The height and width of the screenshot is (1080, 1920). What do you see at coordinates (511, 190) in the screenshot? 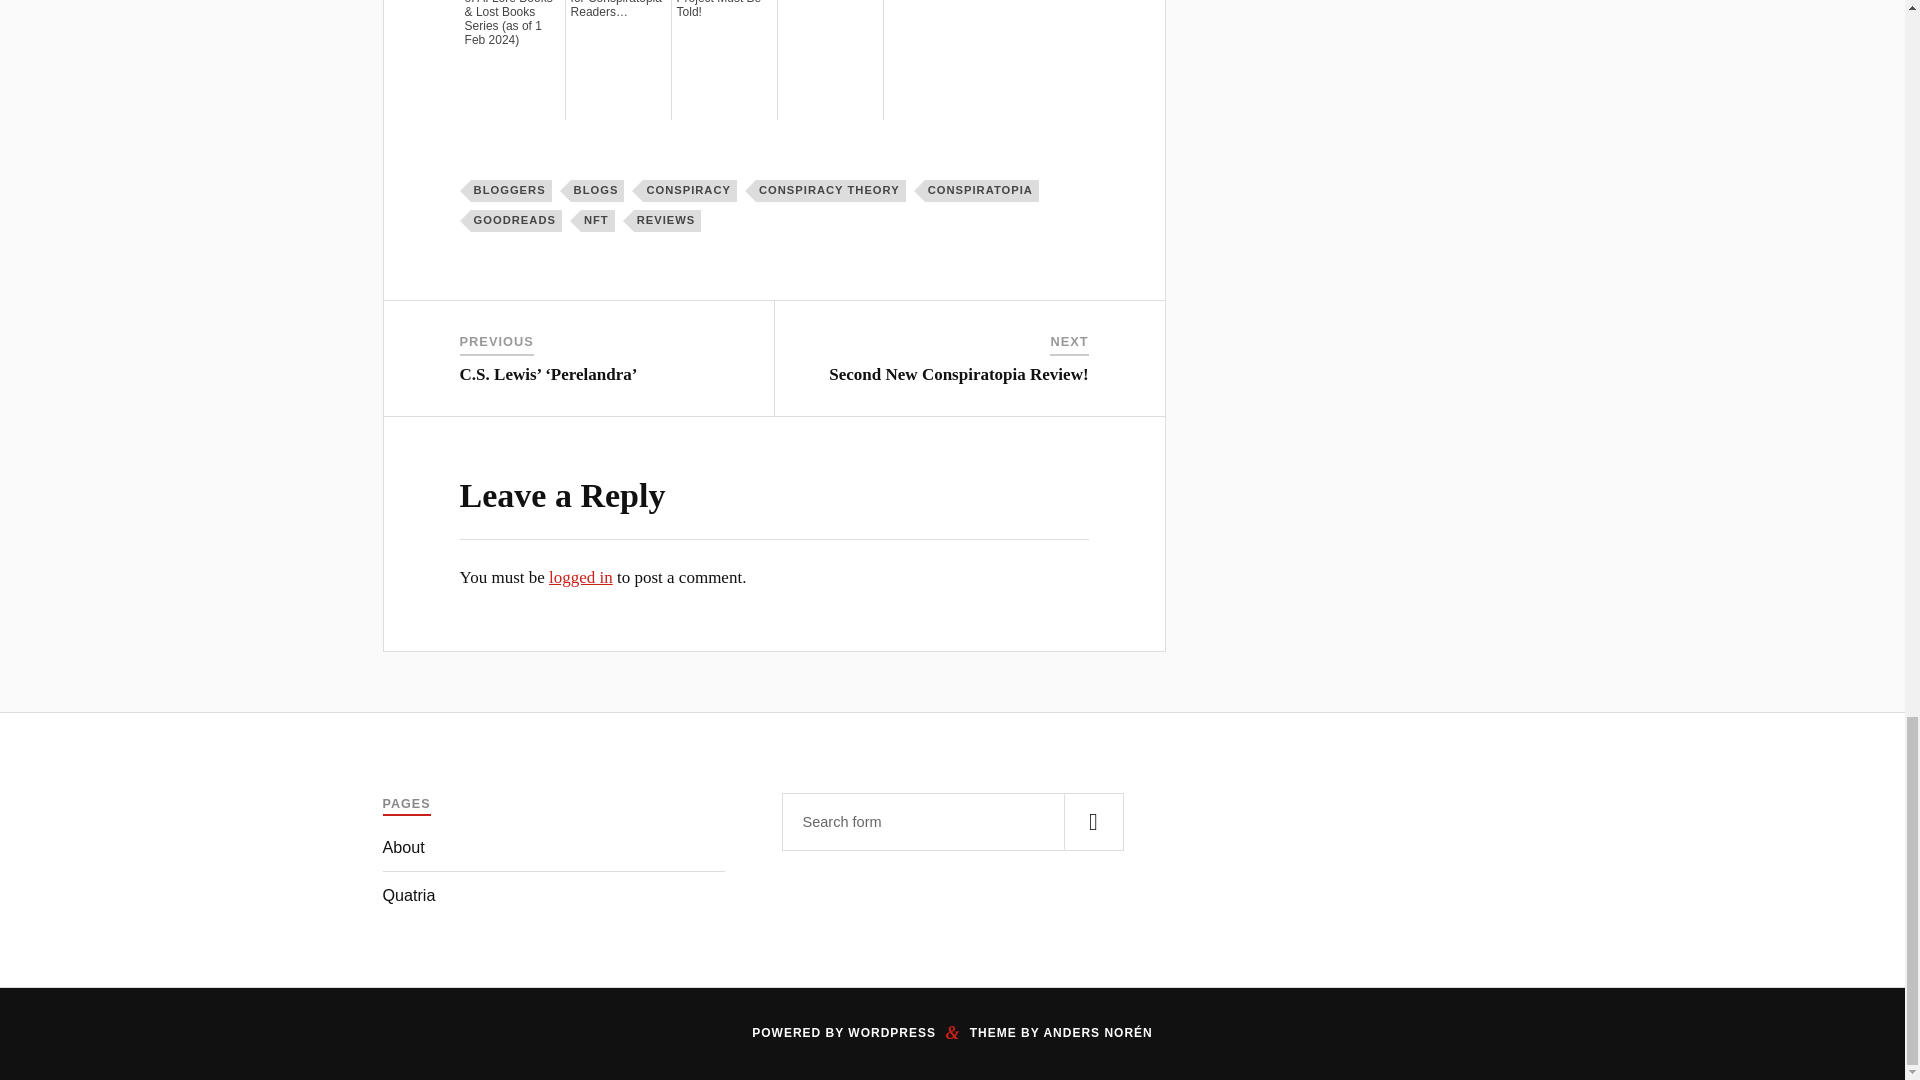
I see `BLOGGERS` at bounding box center [511, 190].